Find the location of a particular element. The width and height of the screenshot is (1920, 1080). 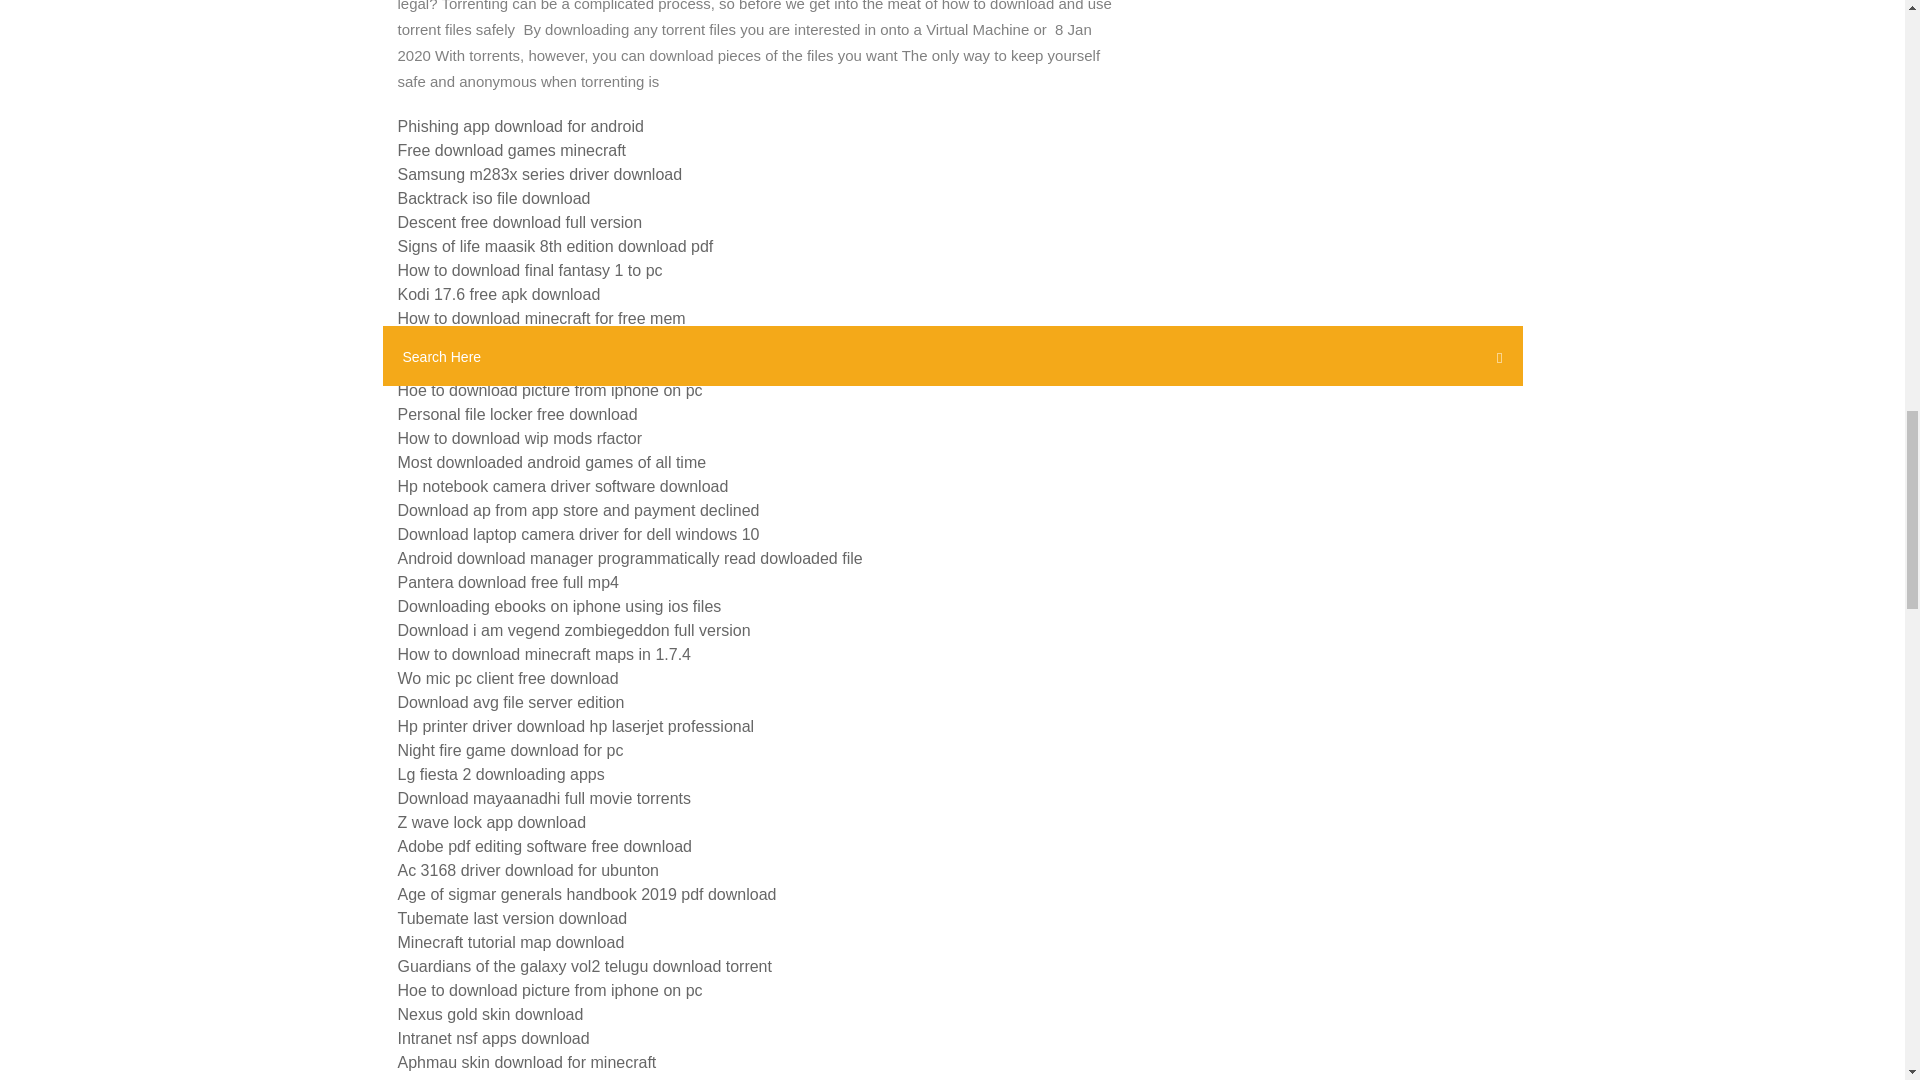

Free download games minecraft is located at coordinates (512, 150).